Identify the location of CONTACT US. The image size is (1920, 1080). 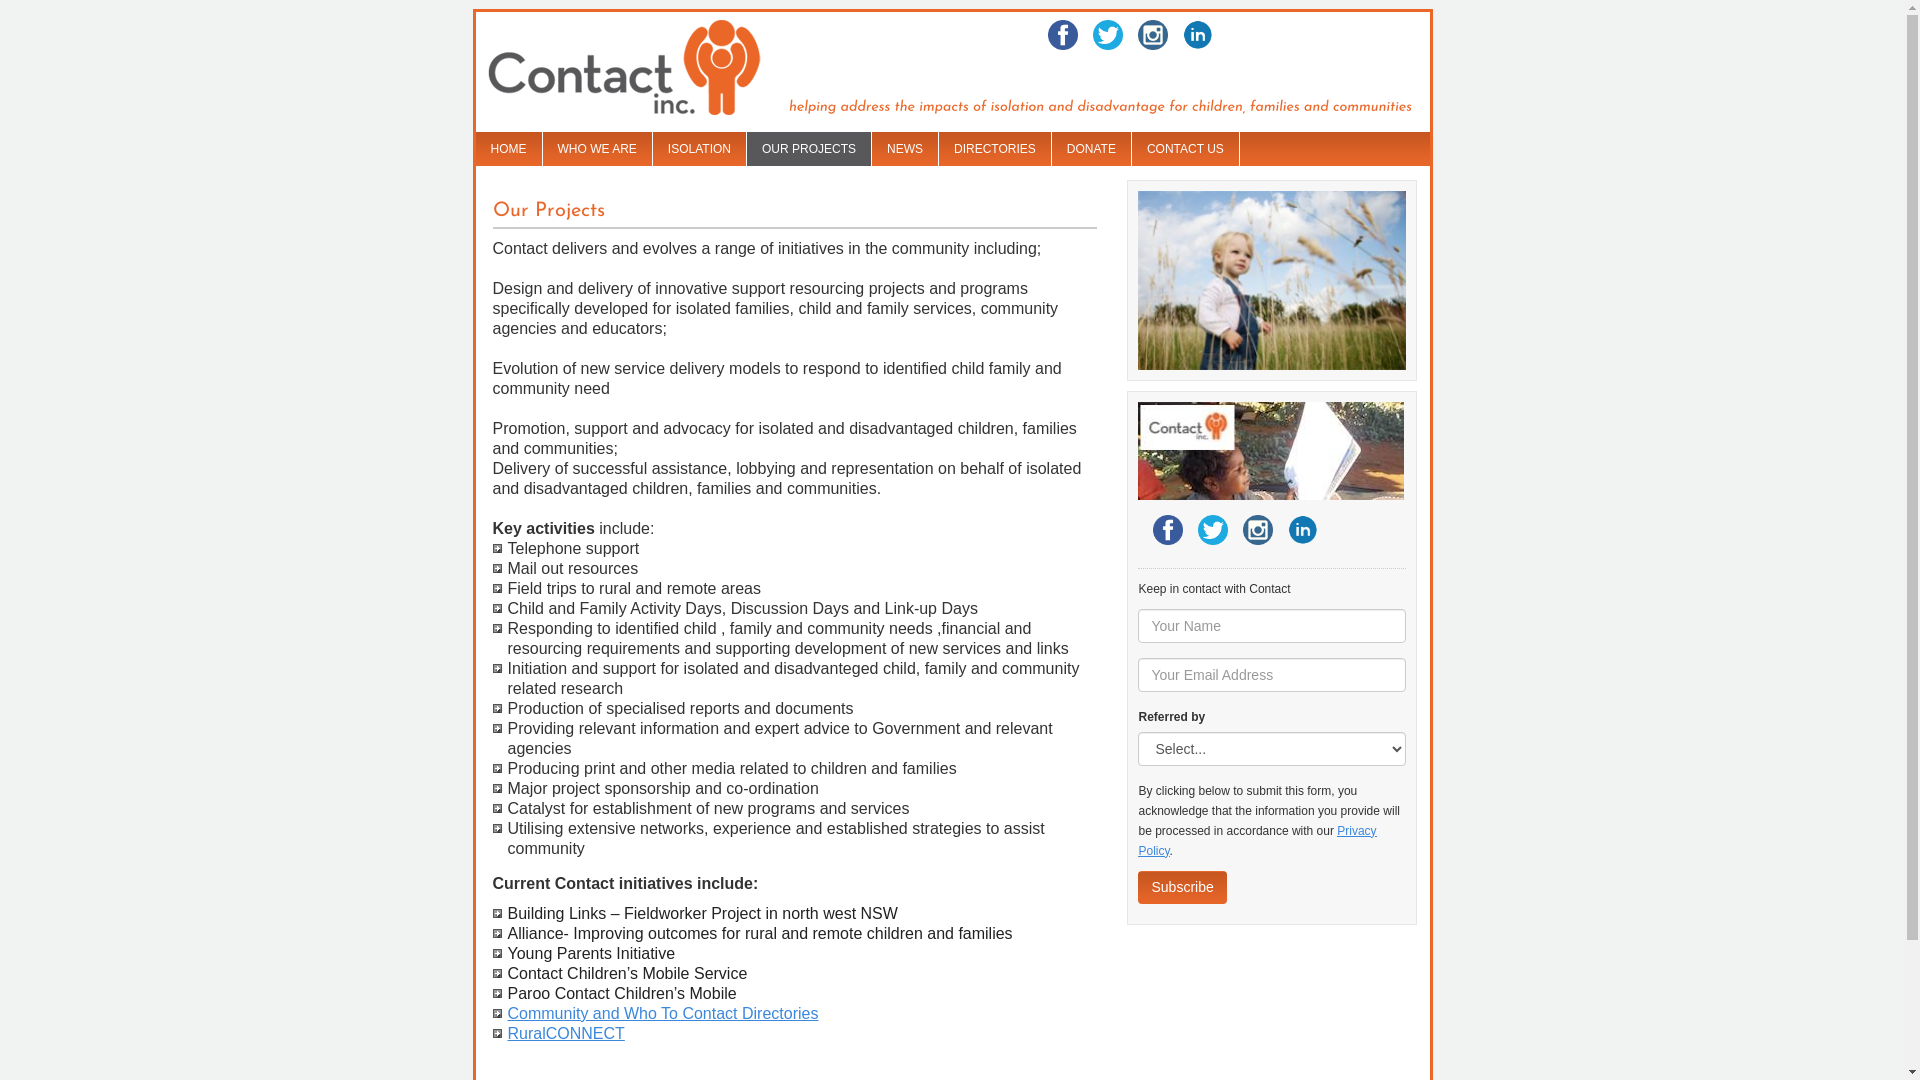
(1186, 149).